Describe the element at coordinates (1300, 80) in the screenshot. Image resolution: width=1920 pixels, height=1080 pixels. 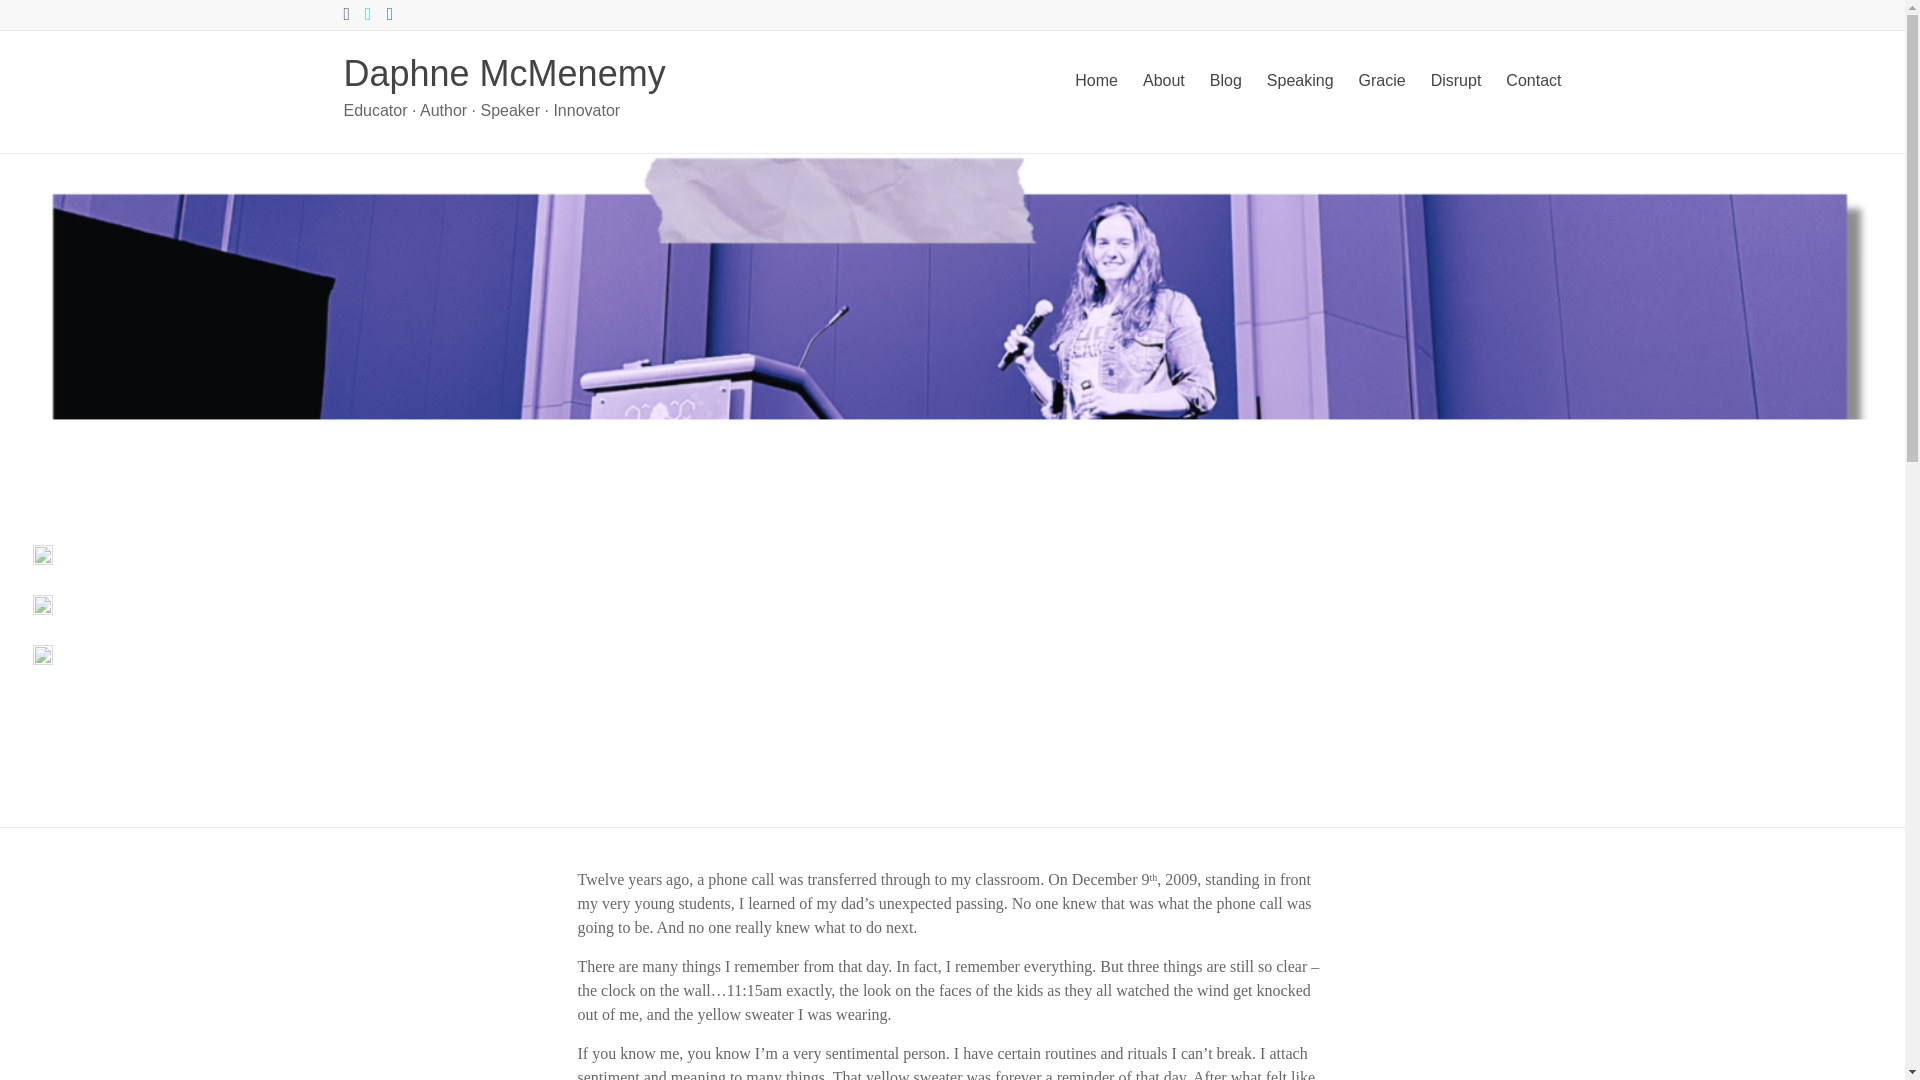
I see `Speaking` at that location.